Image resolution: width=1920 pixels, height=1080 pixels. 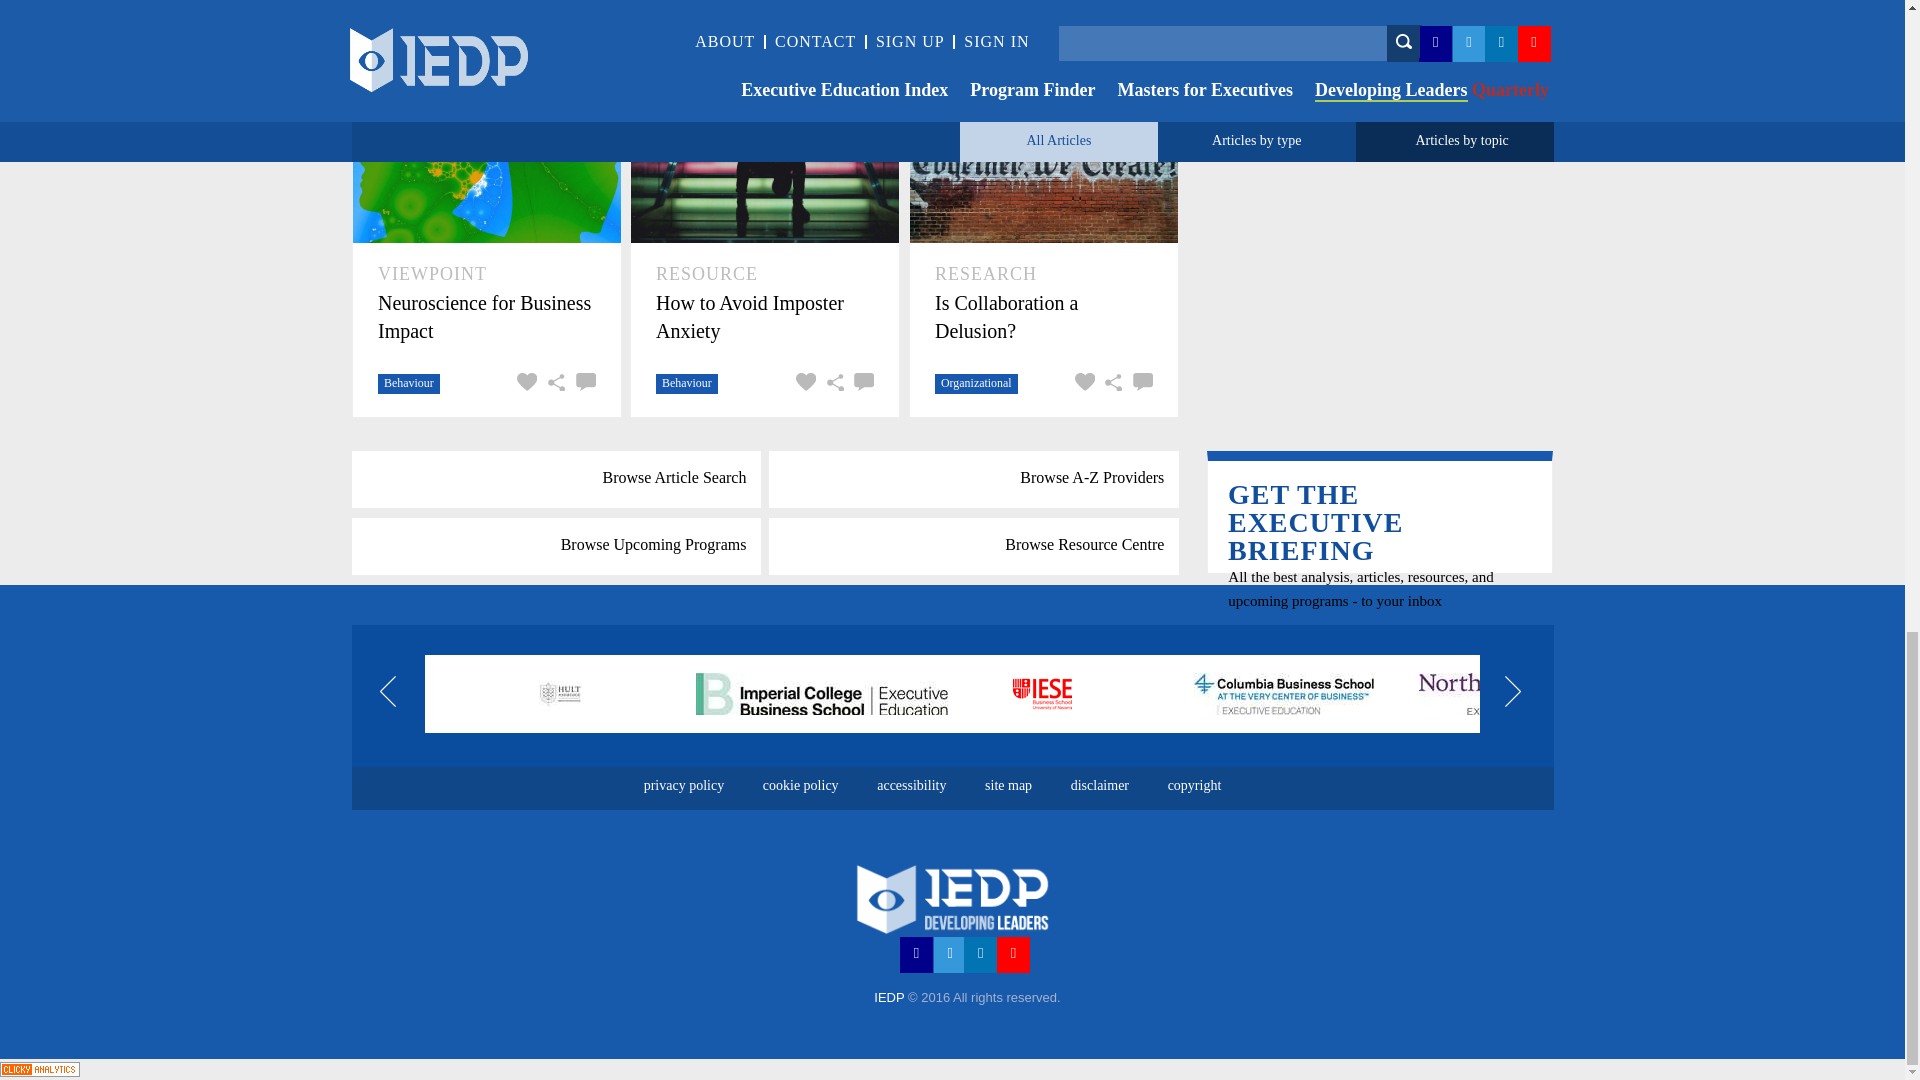 I want to click on favourite, so click(x=524, y=384).